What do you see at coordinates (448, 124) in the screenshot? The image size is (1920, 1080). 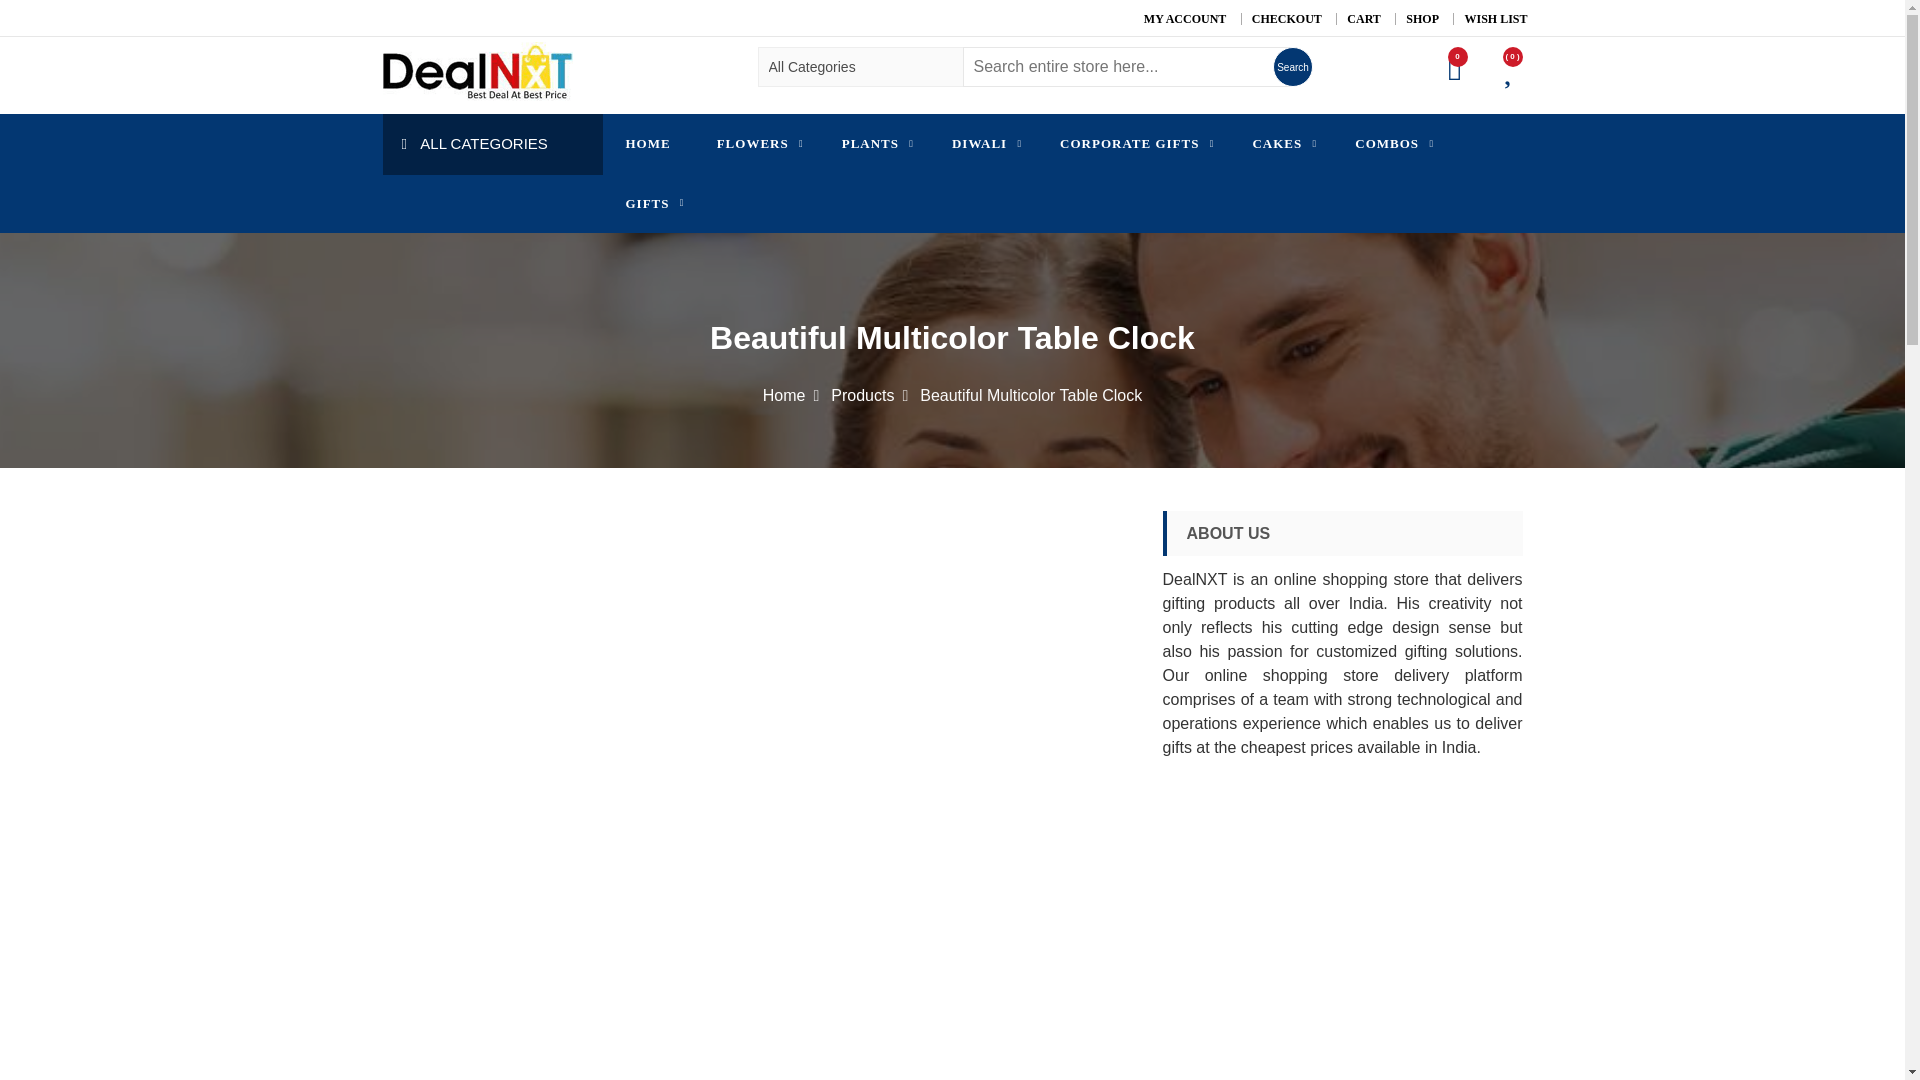 I see `DealNXT` at bounding box center [448, 124].